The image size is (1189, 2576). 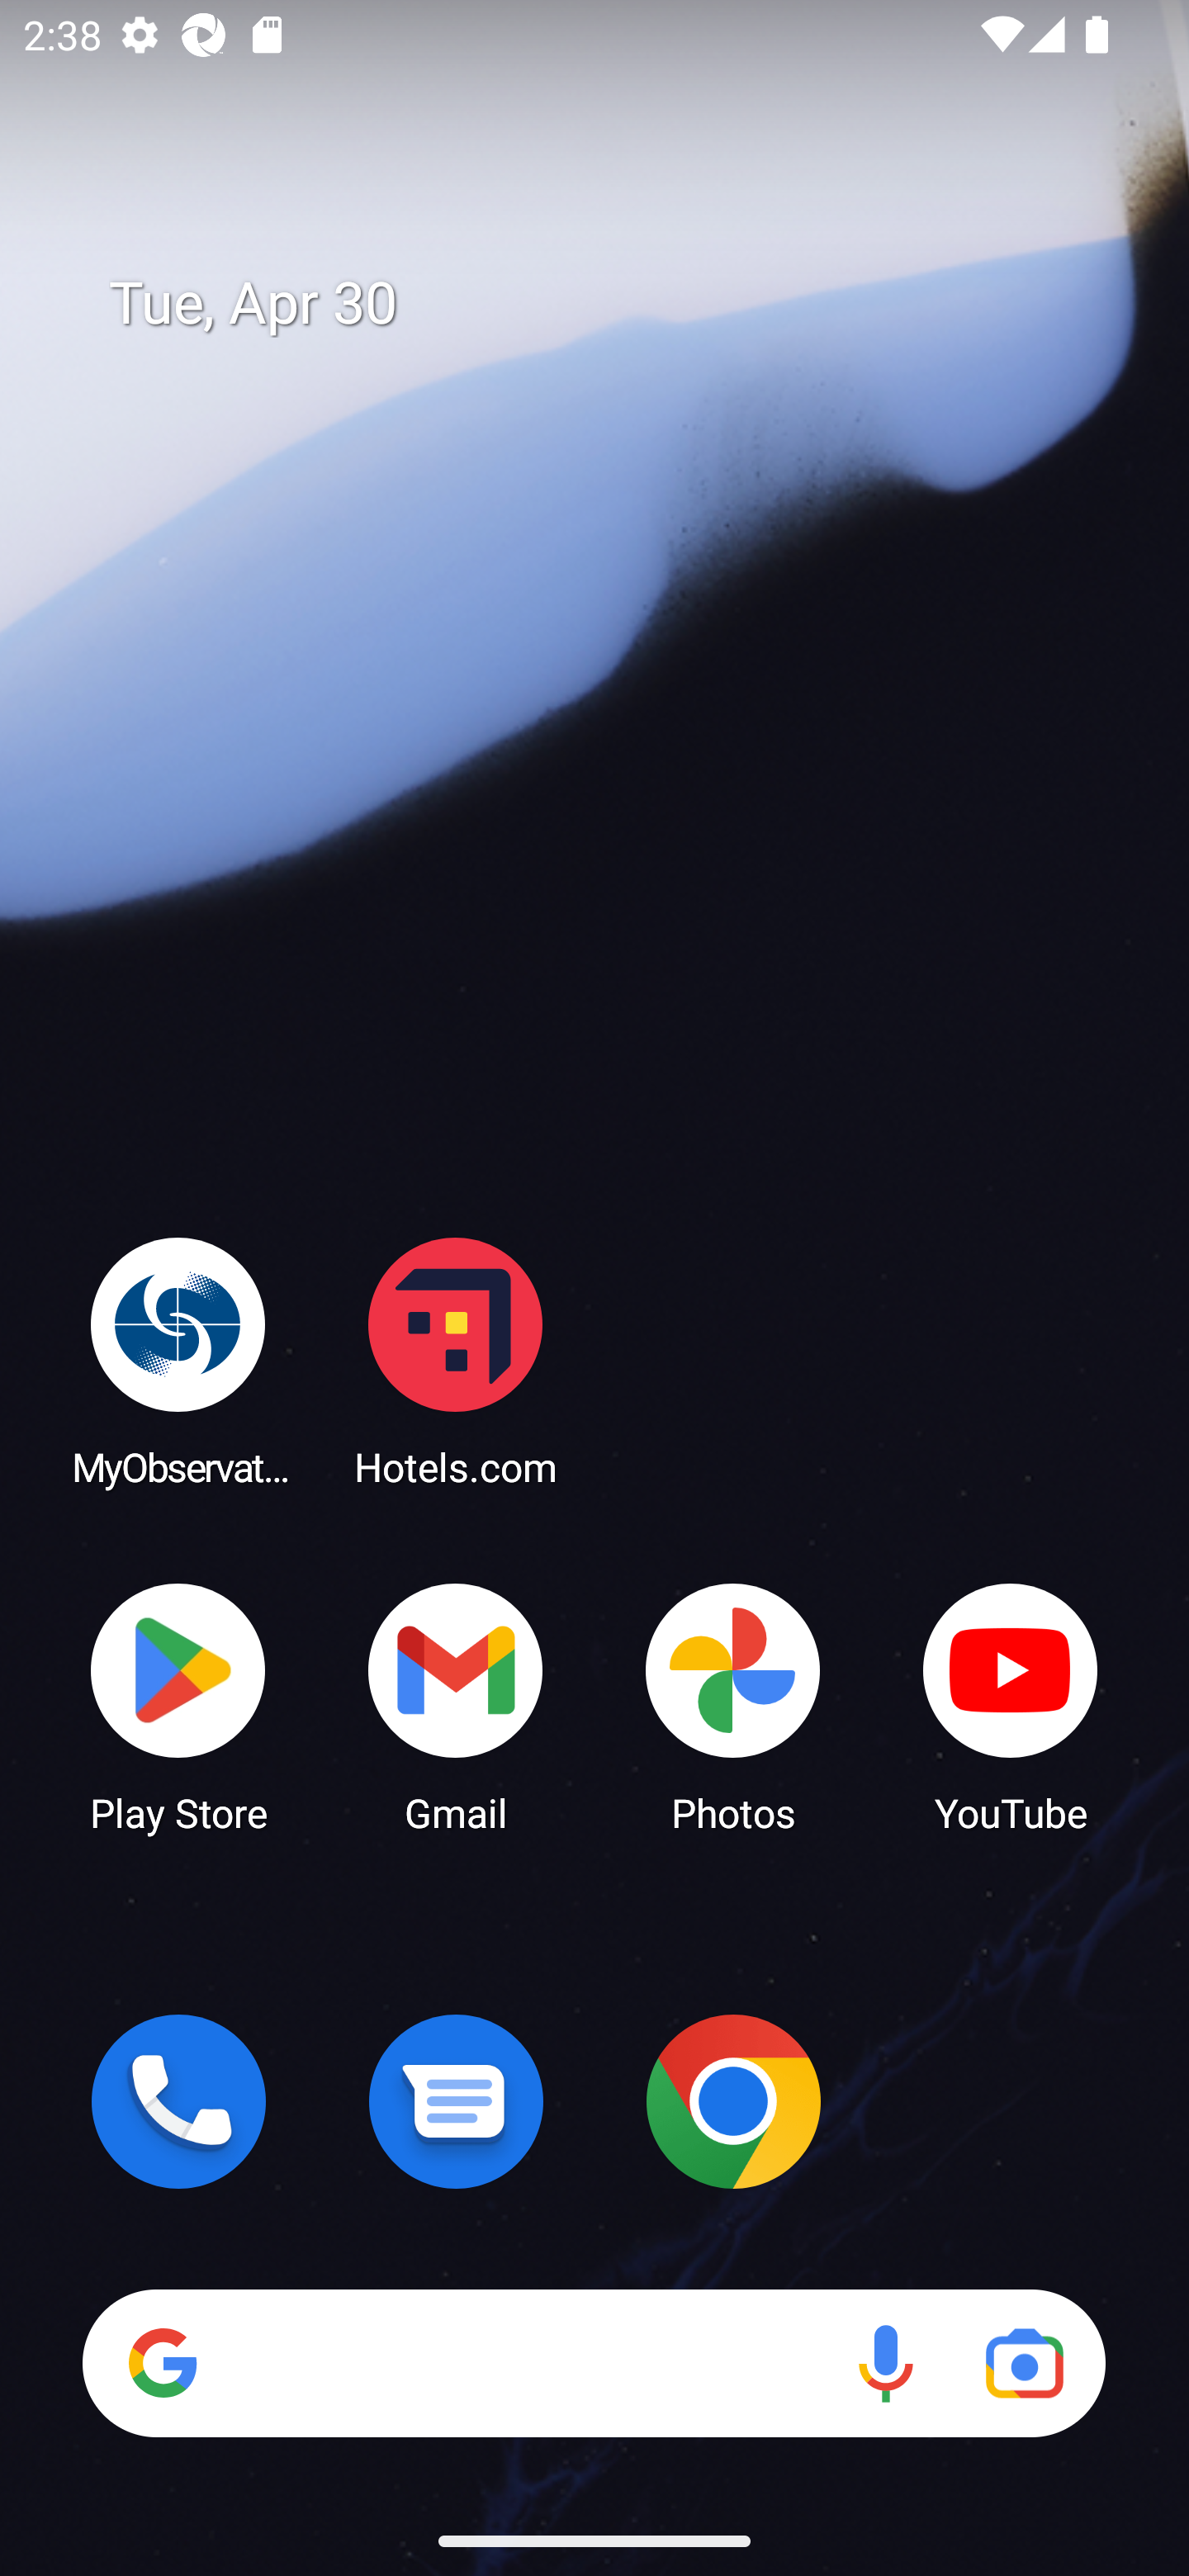 I want to click on Hotels.com, so click(x=456, y=1361).